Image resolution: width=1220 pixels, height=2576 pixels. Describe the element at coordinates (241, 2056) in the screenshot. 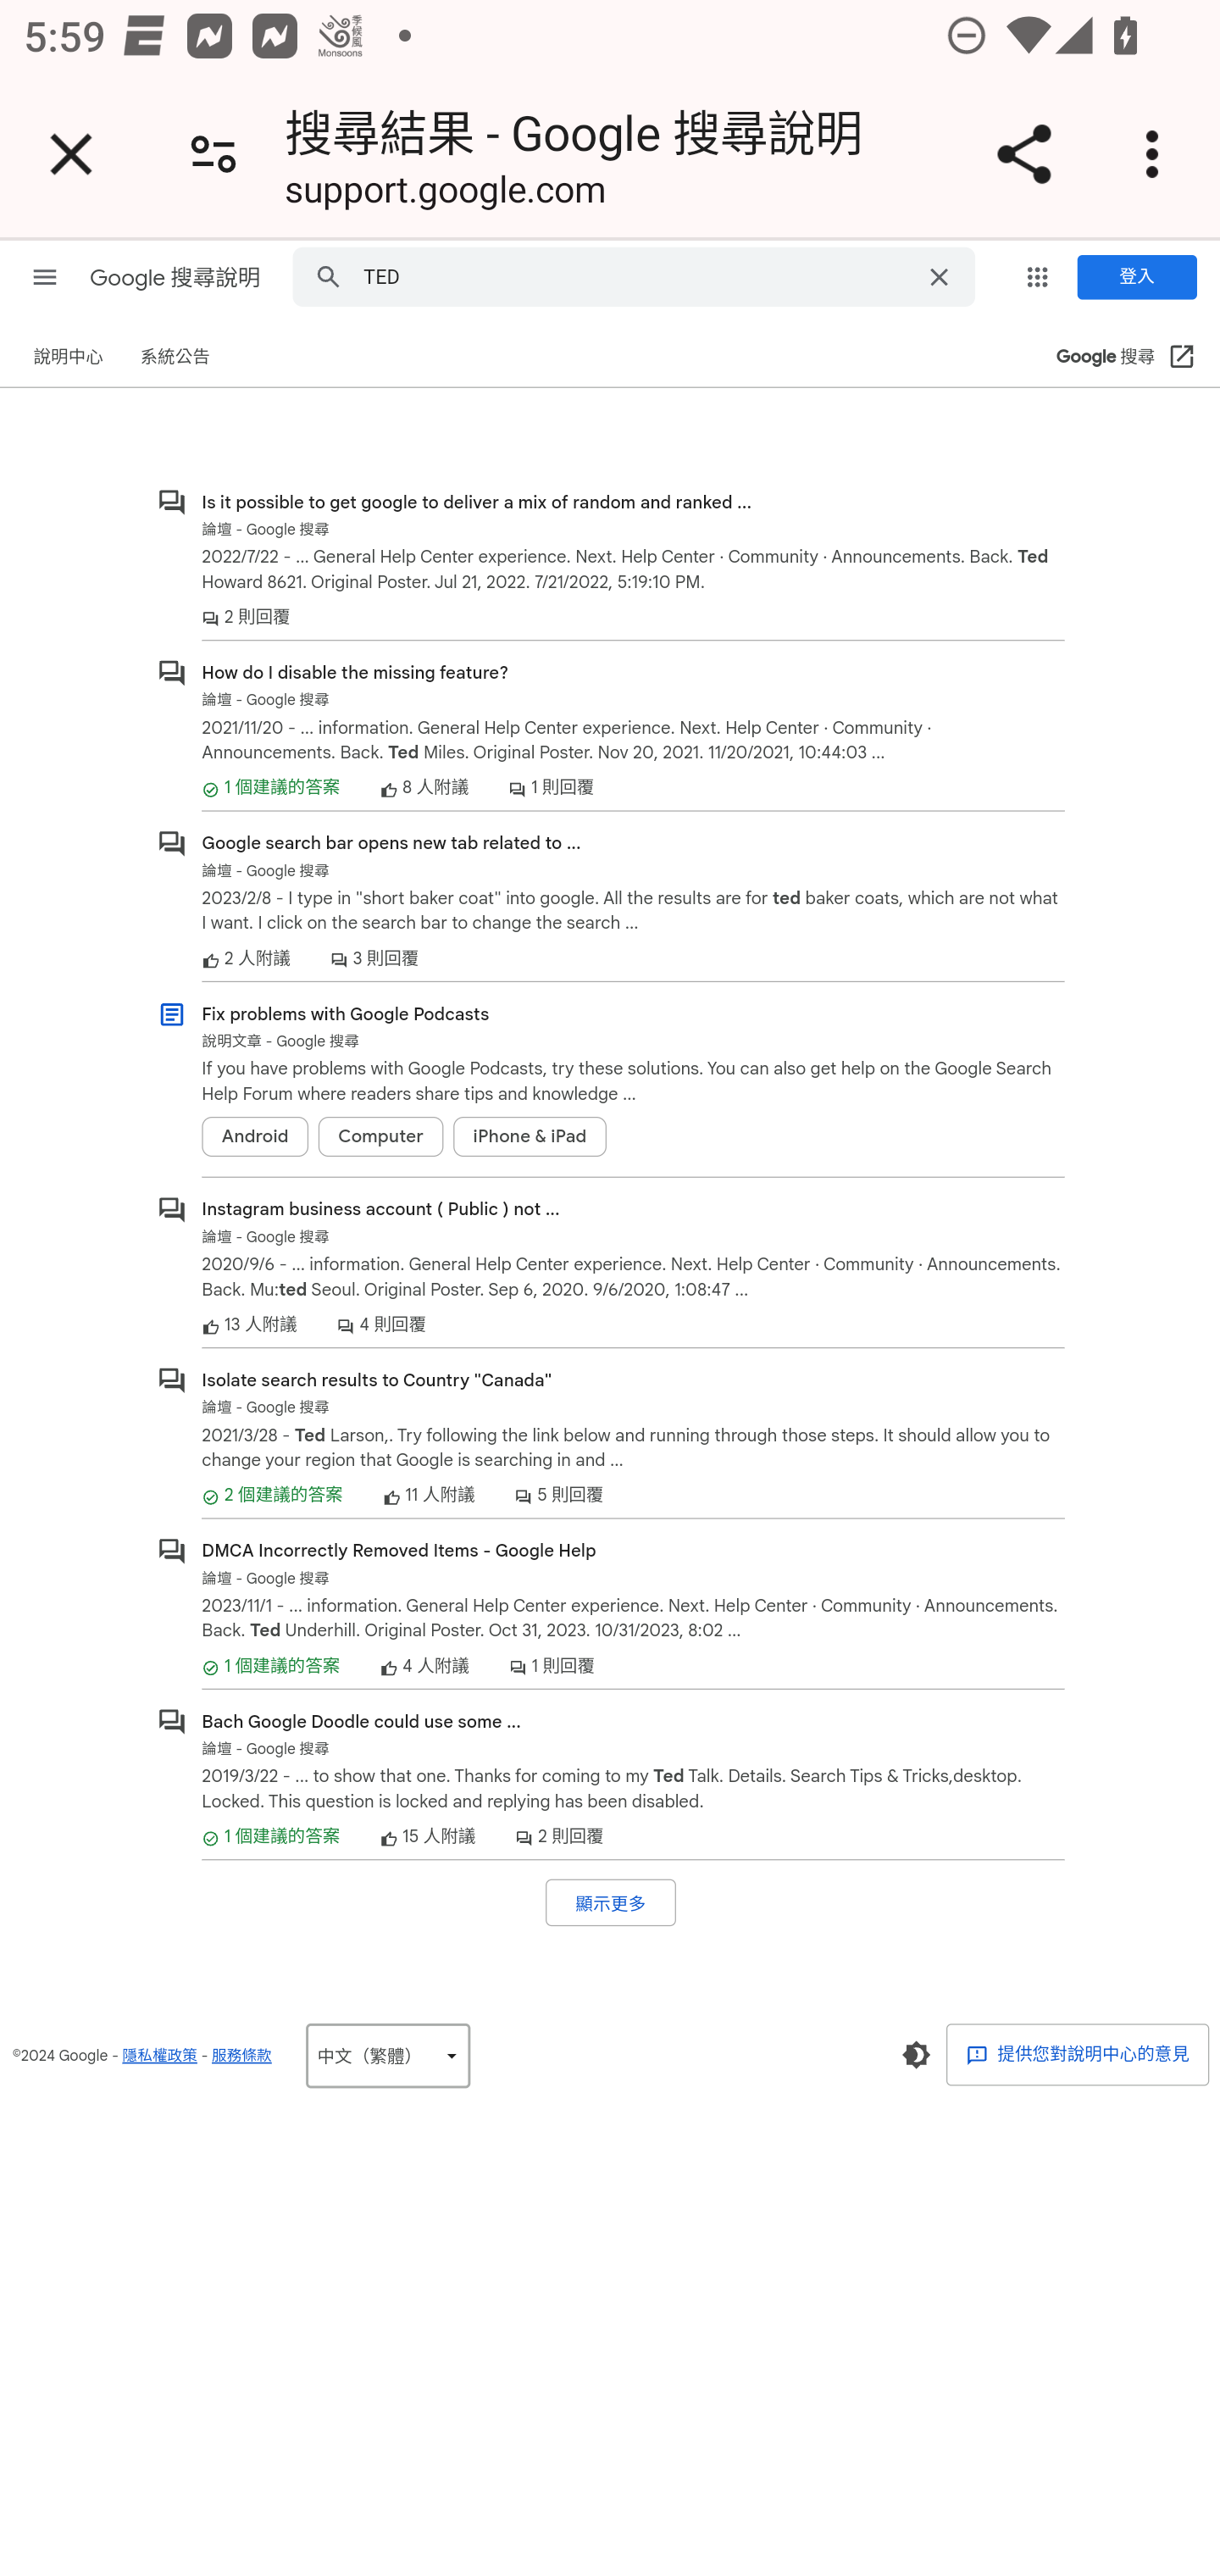

I see `服務條款` at that location.